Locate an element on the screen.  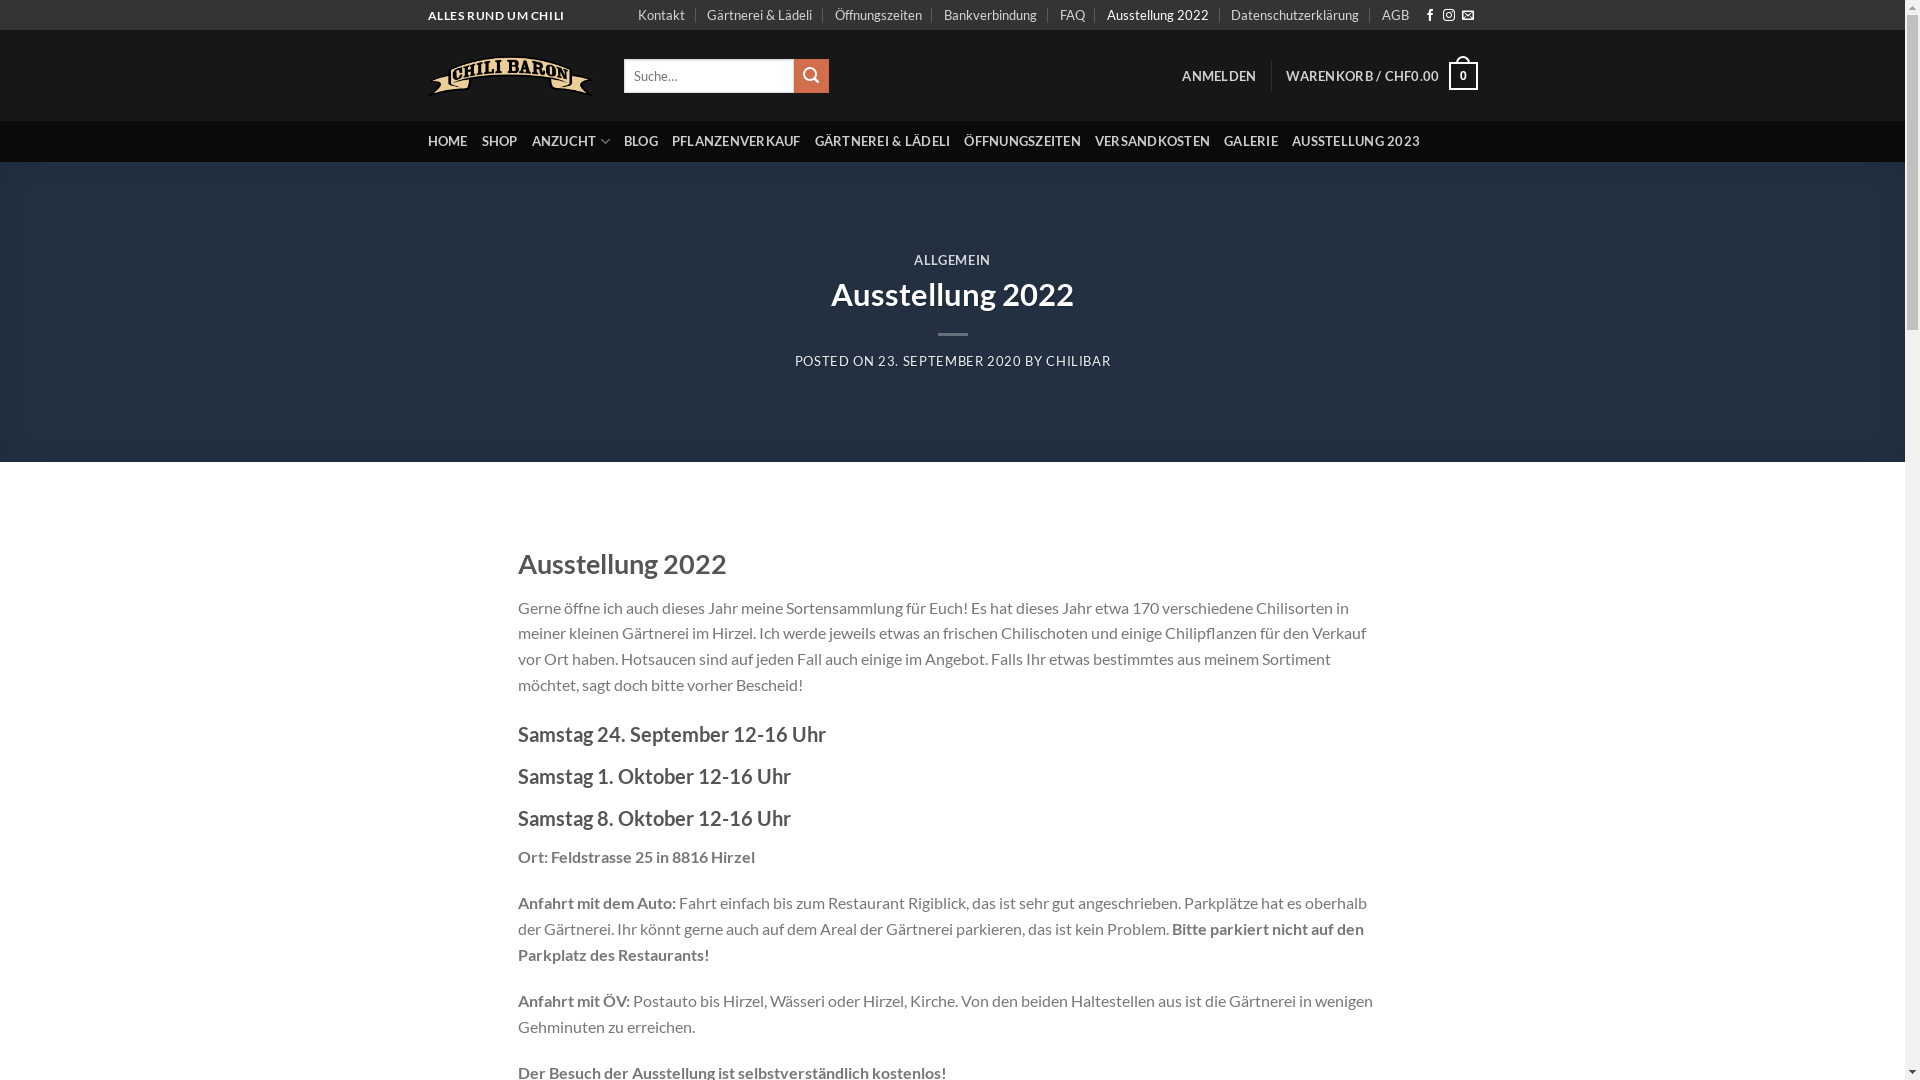
AUSSTELLUNG 2023 is located at coordinates (1356, 141).